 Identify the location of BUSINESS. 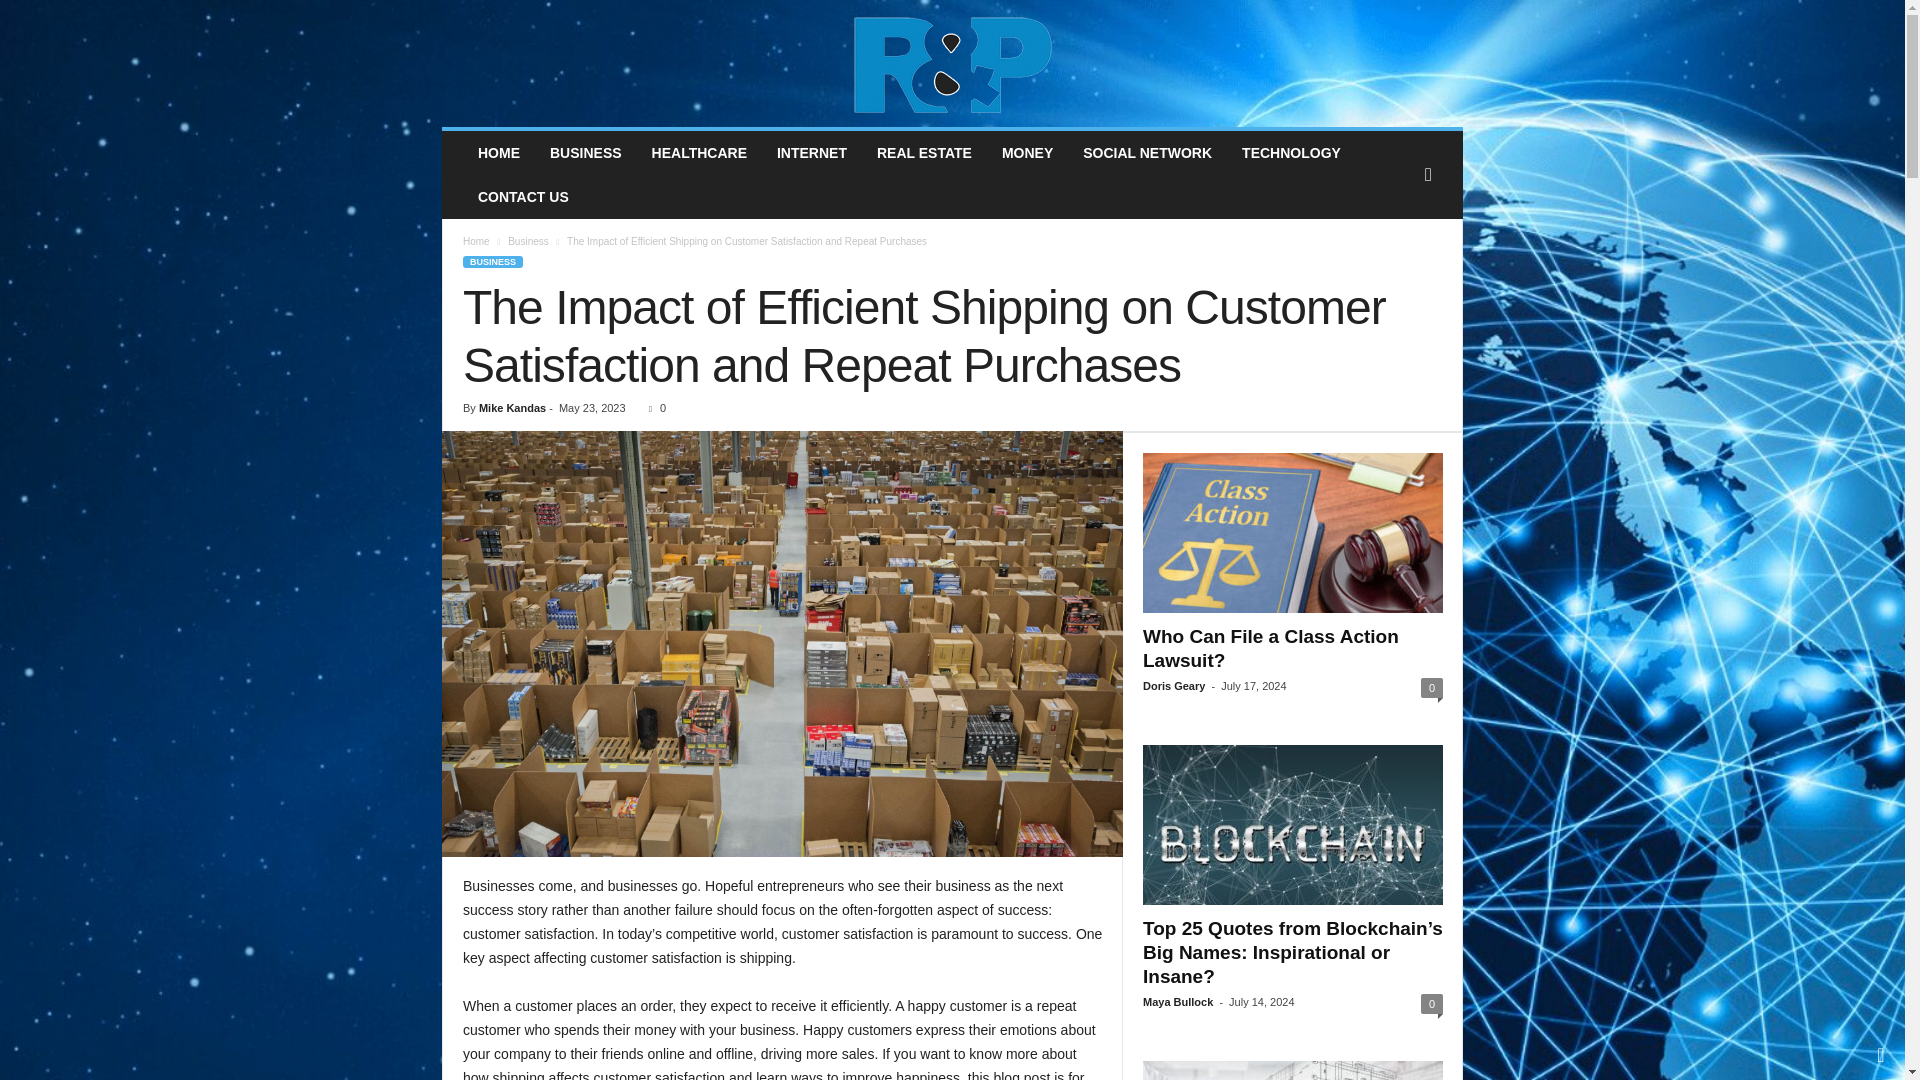
(586, 152).